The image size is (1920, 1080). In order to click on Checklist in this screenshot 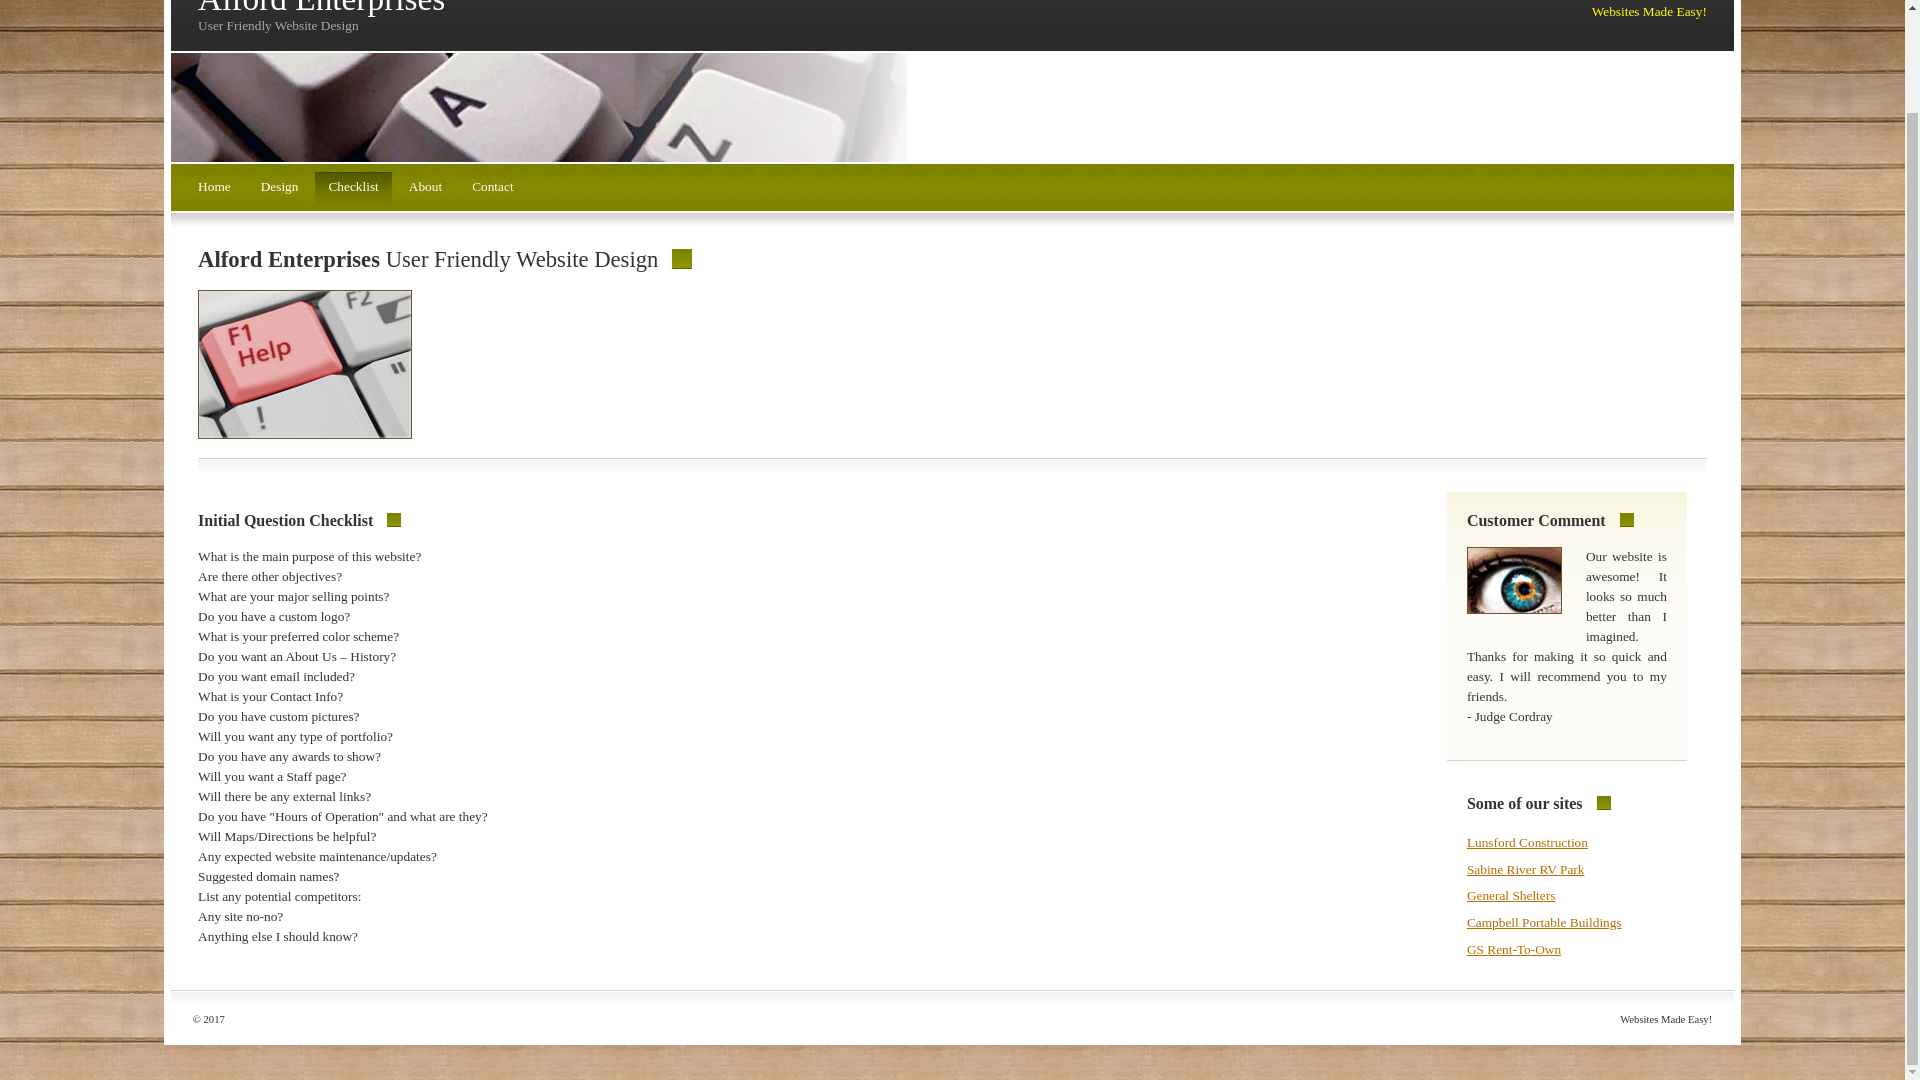, I will do `click(352, 188)`.